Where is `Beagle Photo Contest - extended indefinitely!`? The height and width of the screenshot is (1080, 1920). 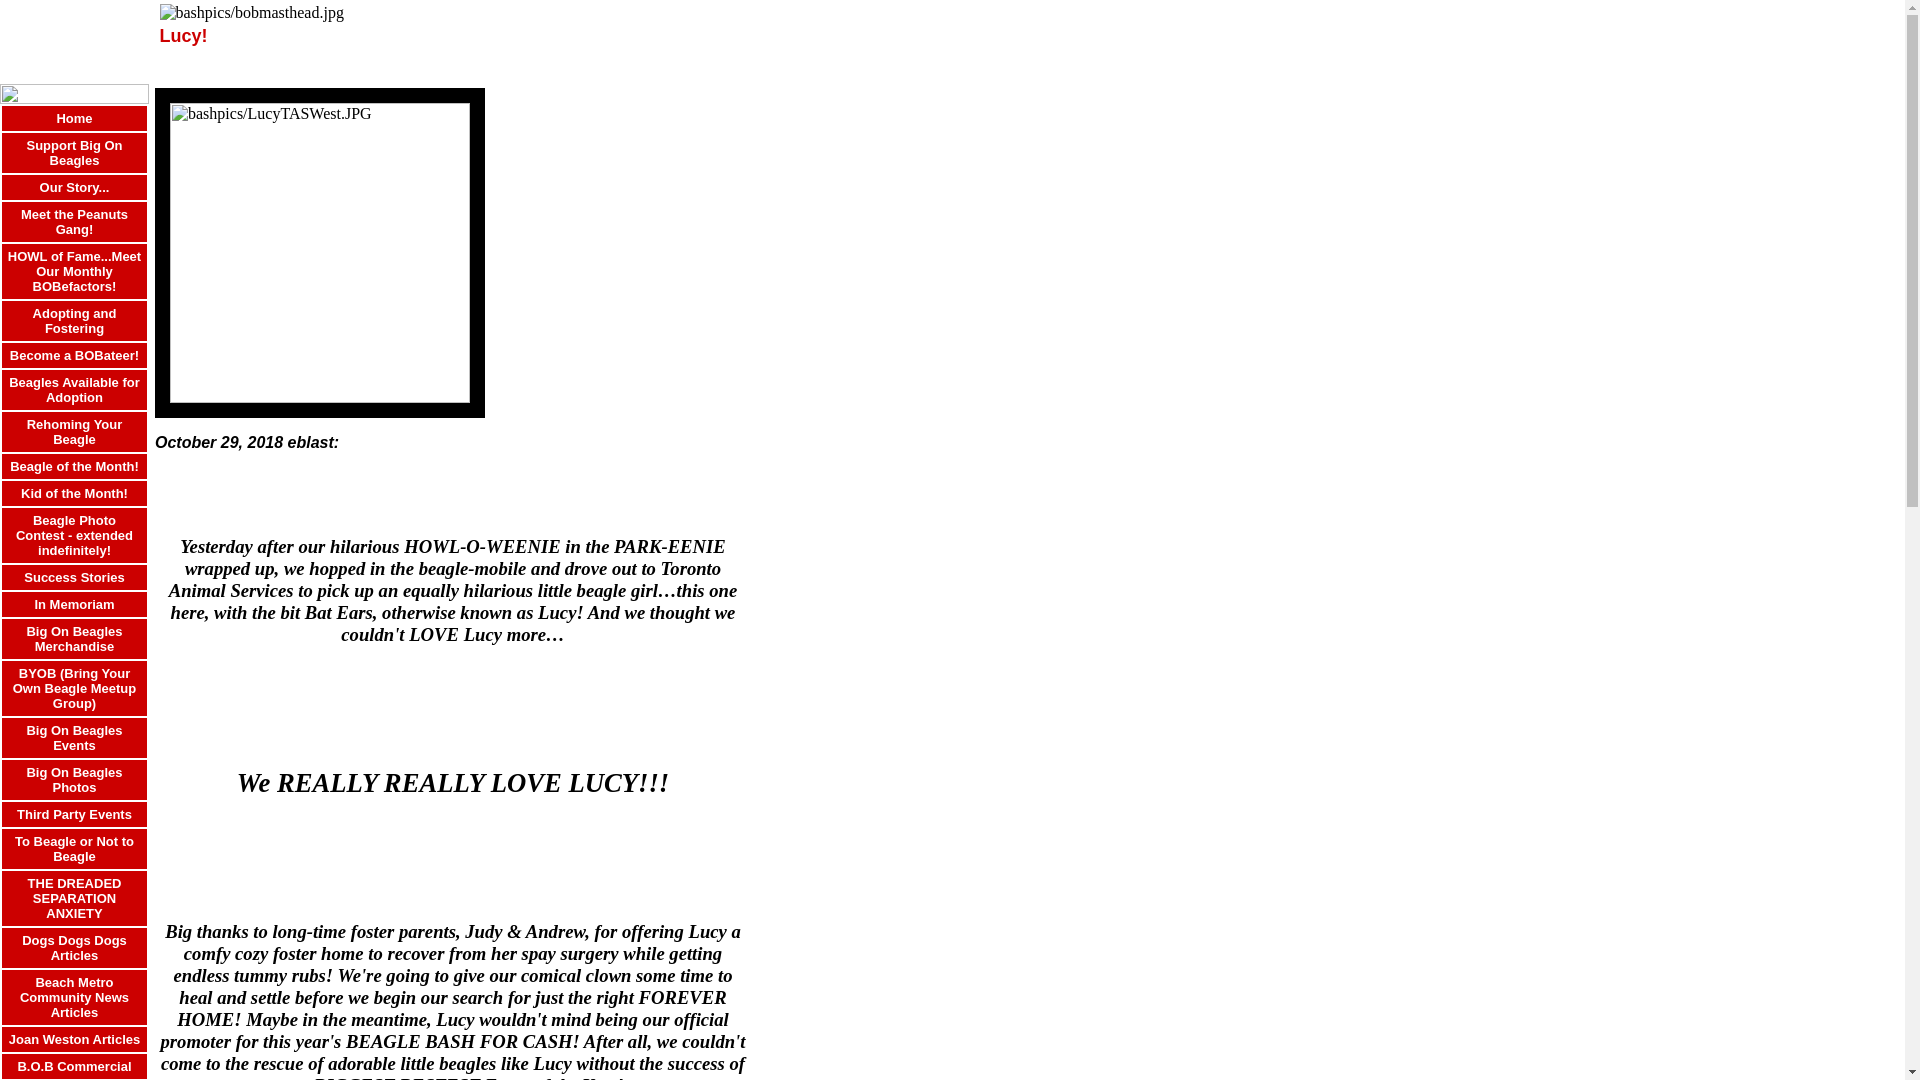
Beagle Photo Contest - extended indefinitely! is located at coordinates (74, 534).